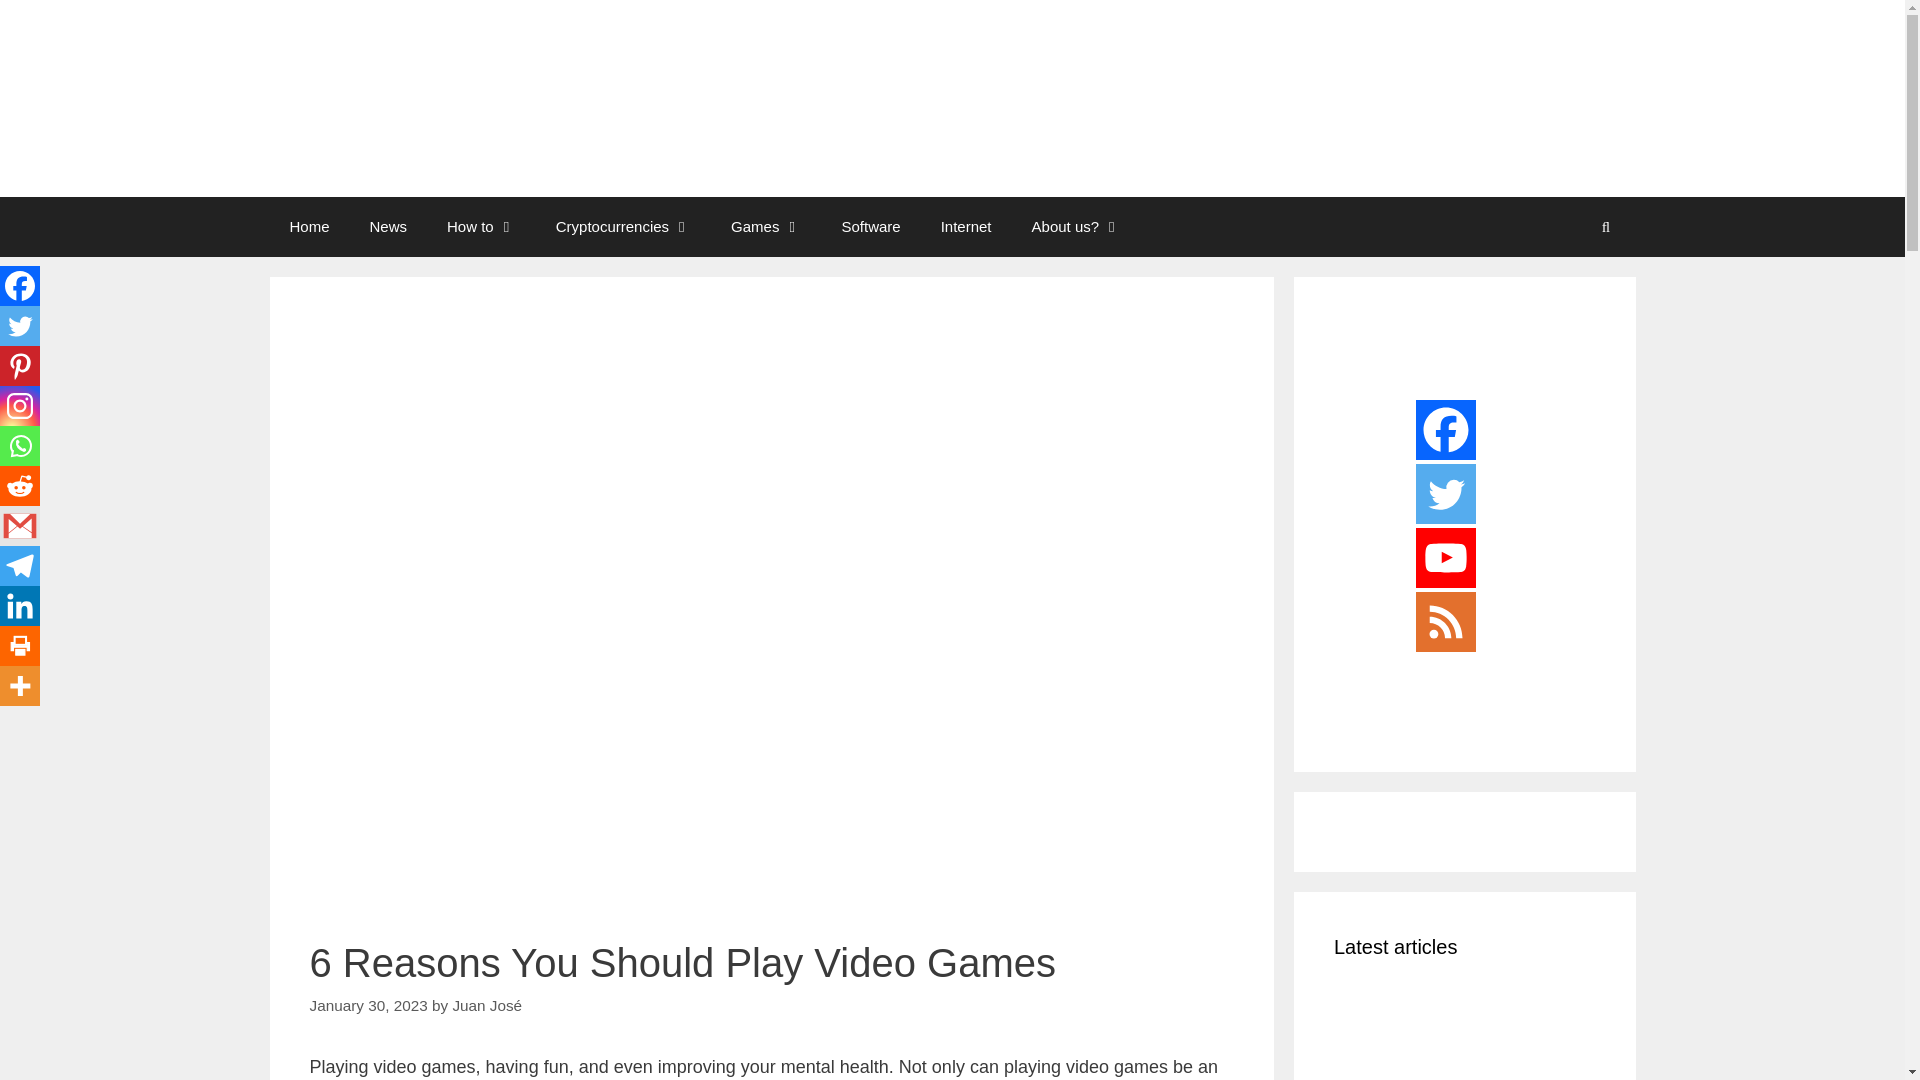 This screenshot has height=1080, width=1920. I want to click on January 30, 2023, so click(368, 1005).